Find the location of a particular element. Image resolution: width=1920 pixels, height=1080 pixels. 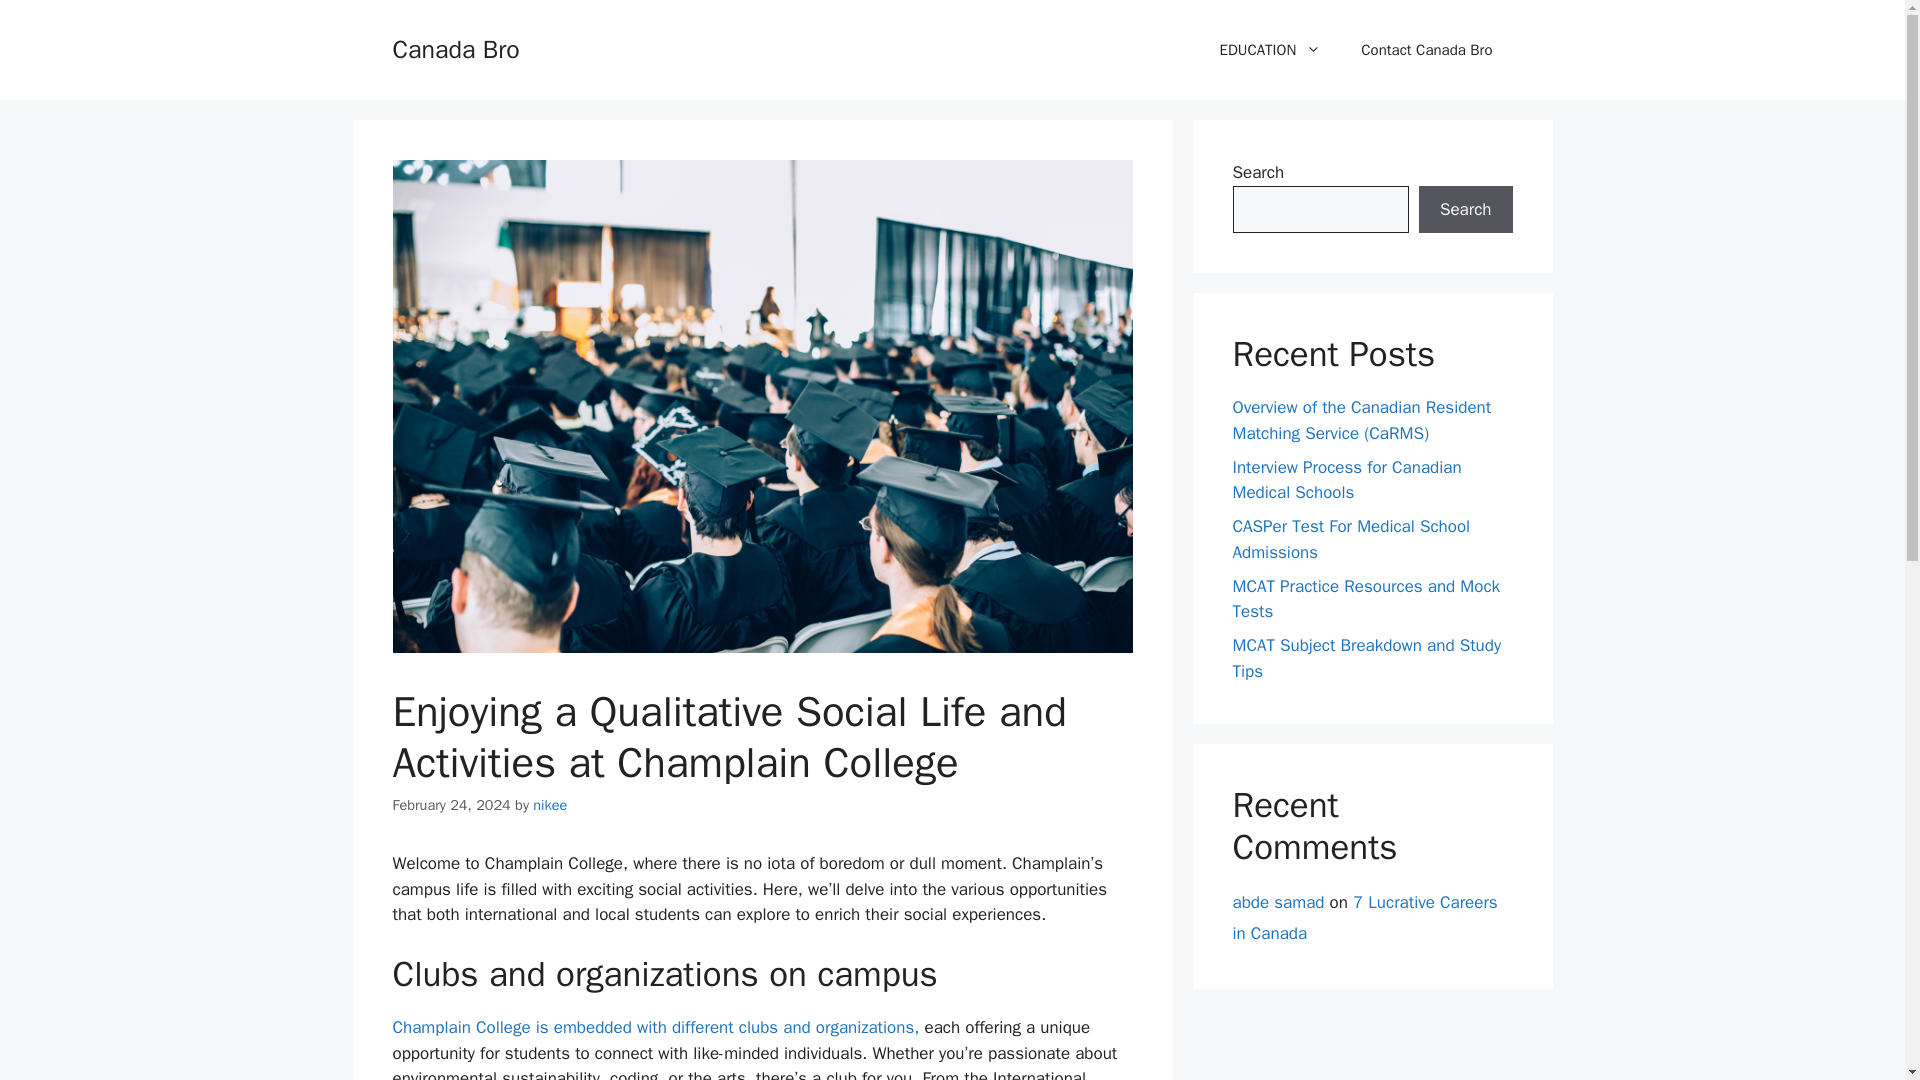

Canada Bro is located at coordinates (454, 48).